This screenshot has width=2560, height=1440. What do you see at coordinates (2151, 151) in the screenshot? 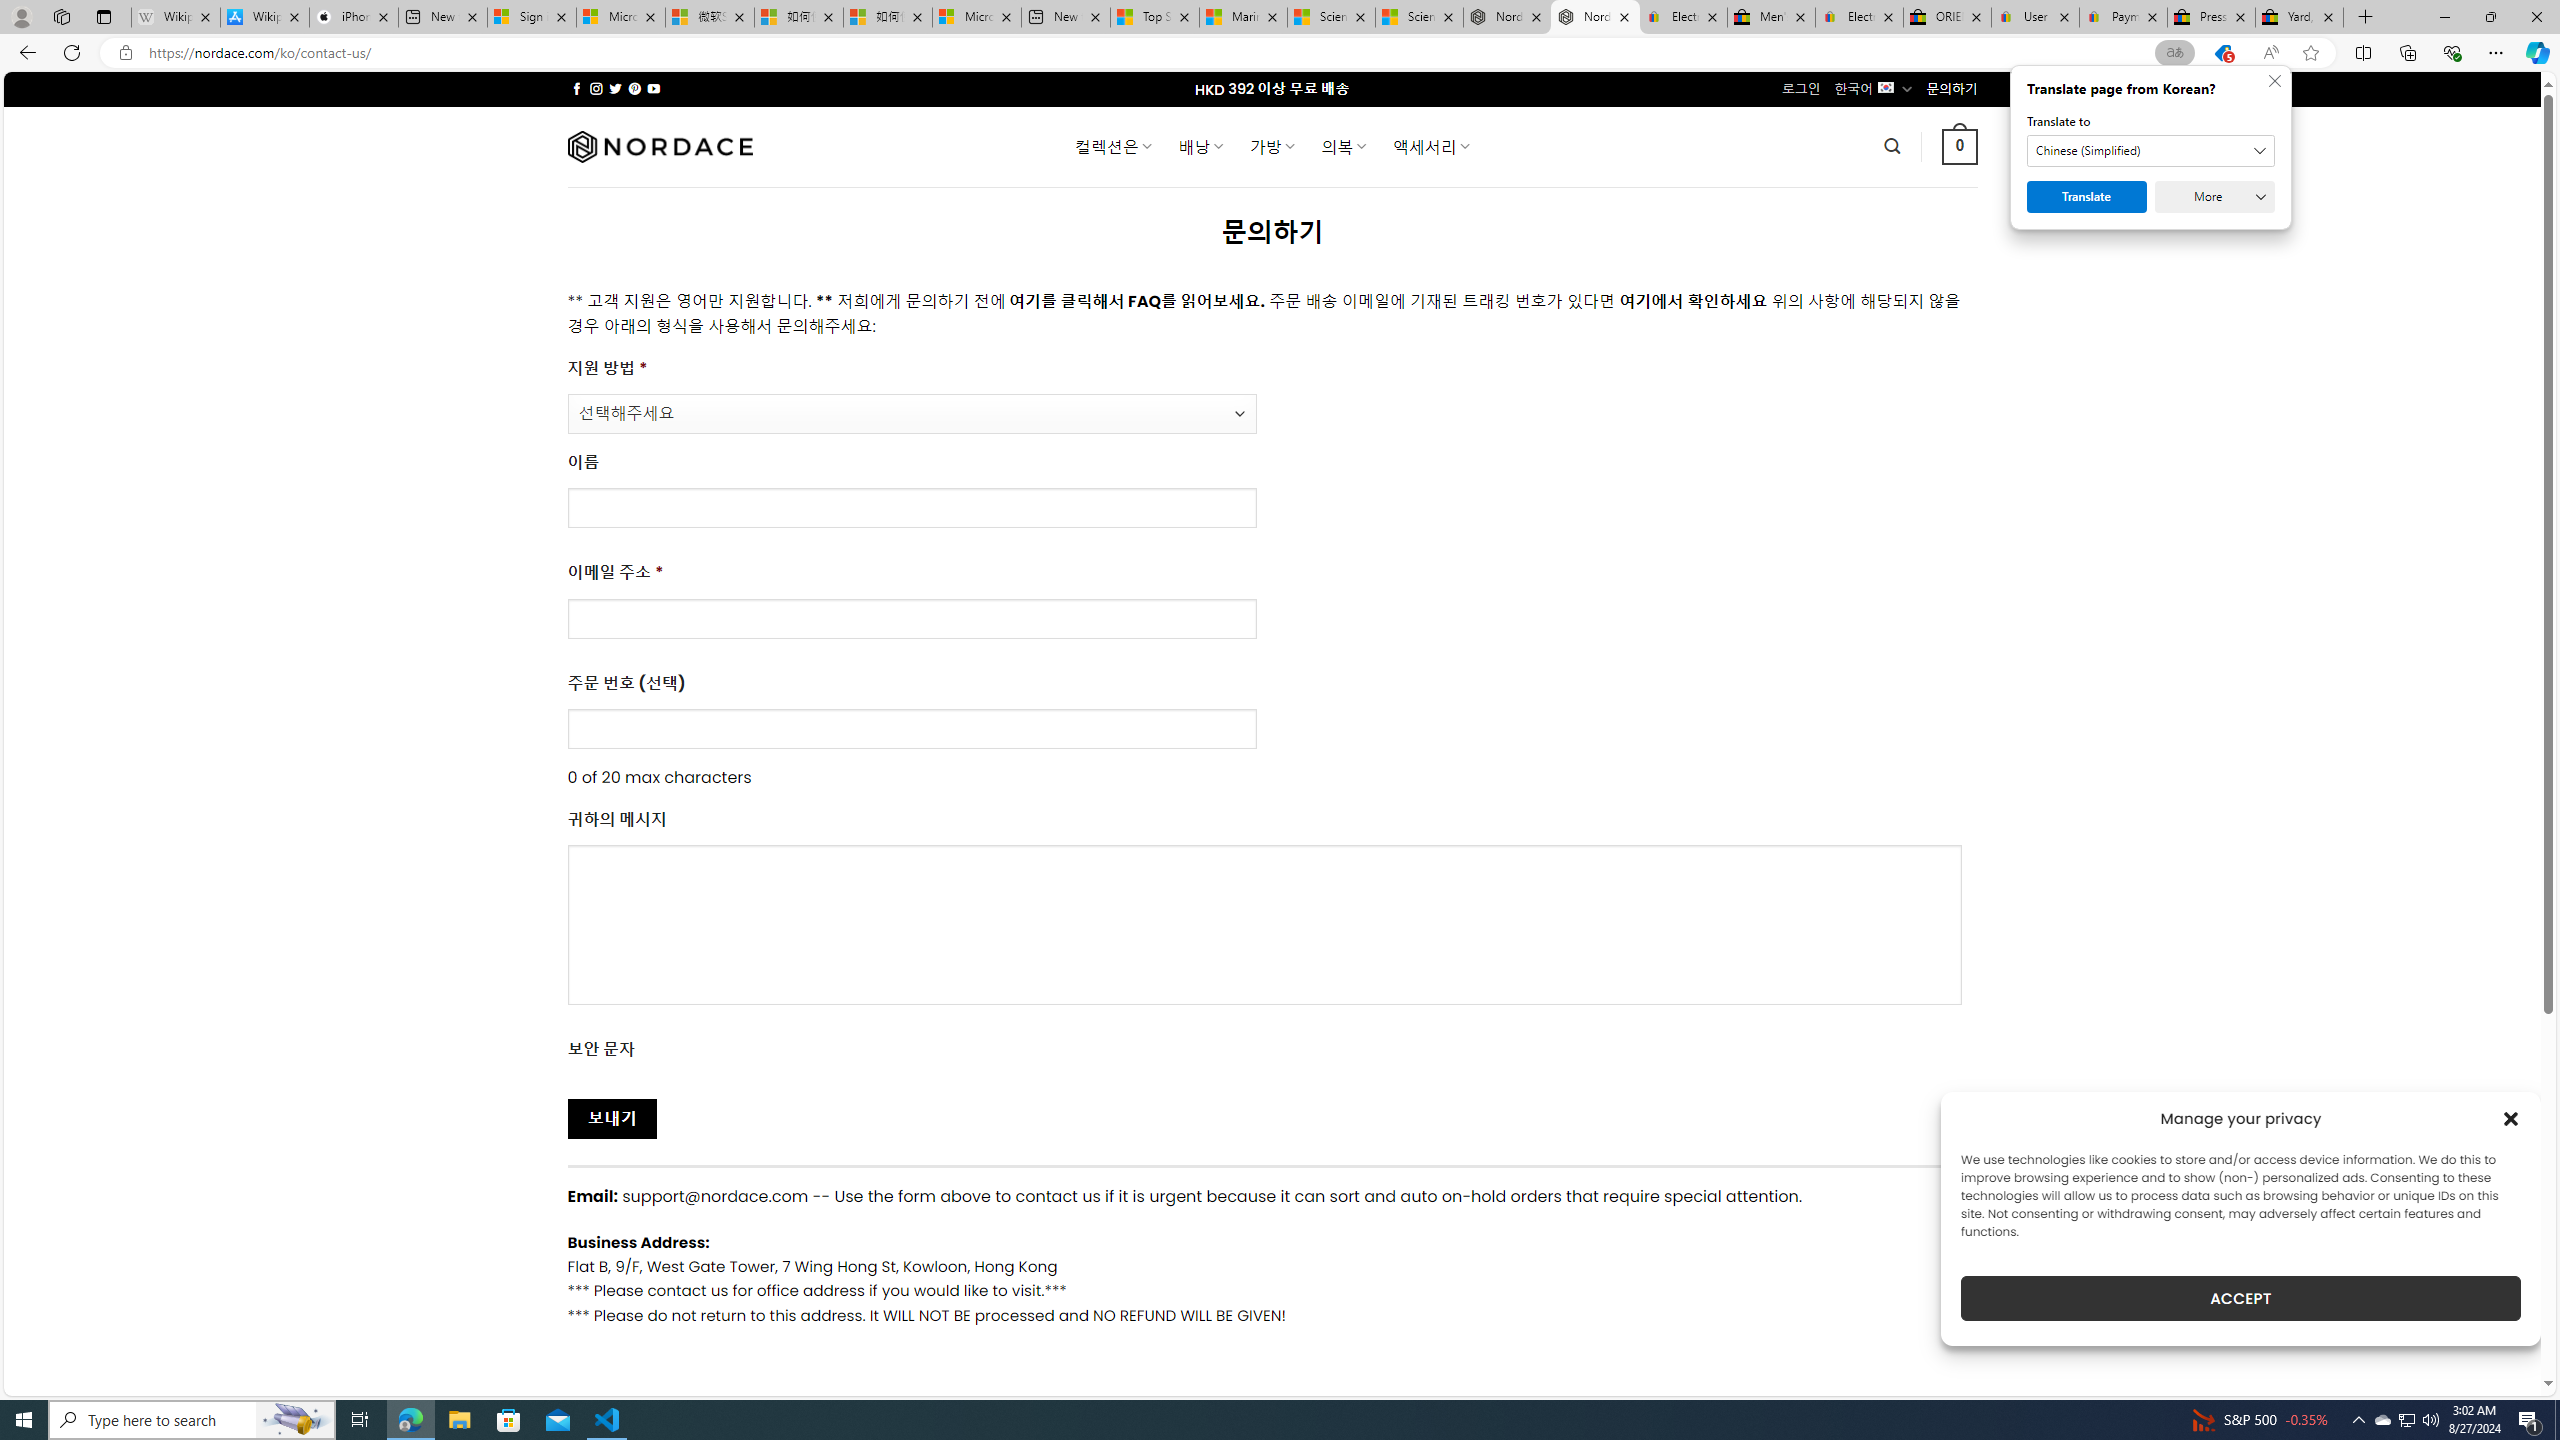
I see `Translate to` at bounding box center [2151, 151].